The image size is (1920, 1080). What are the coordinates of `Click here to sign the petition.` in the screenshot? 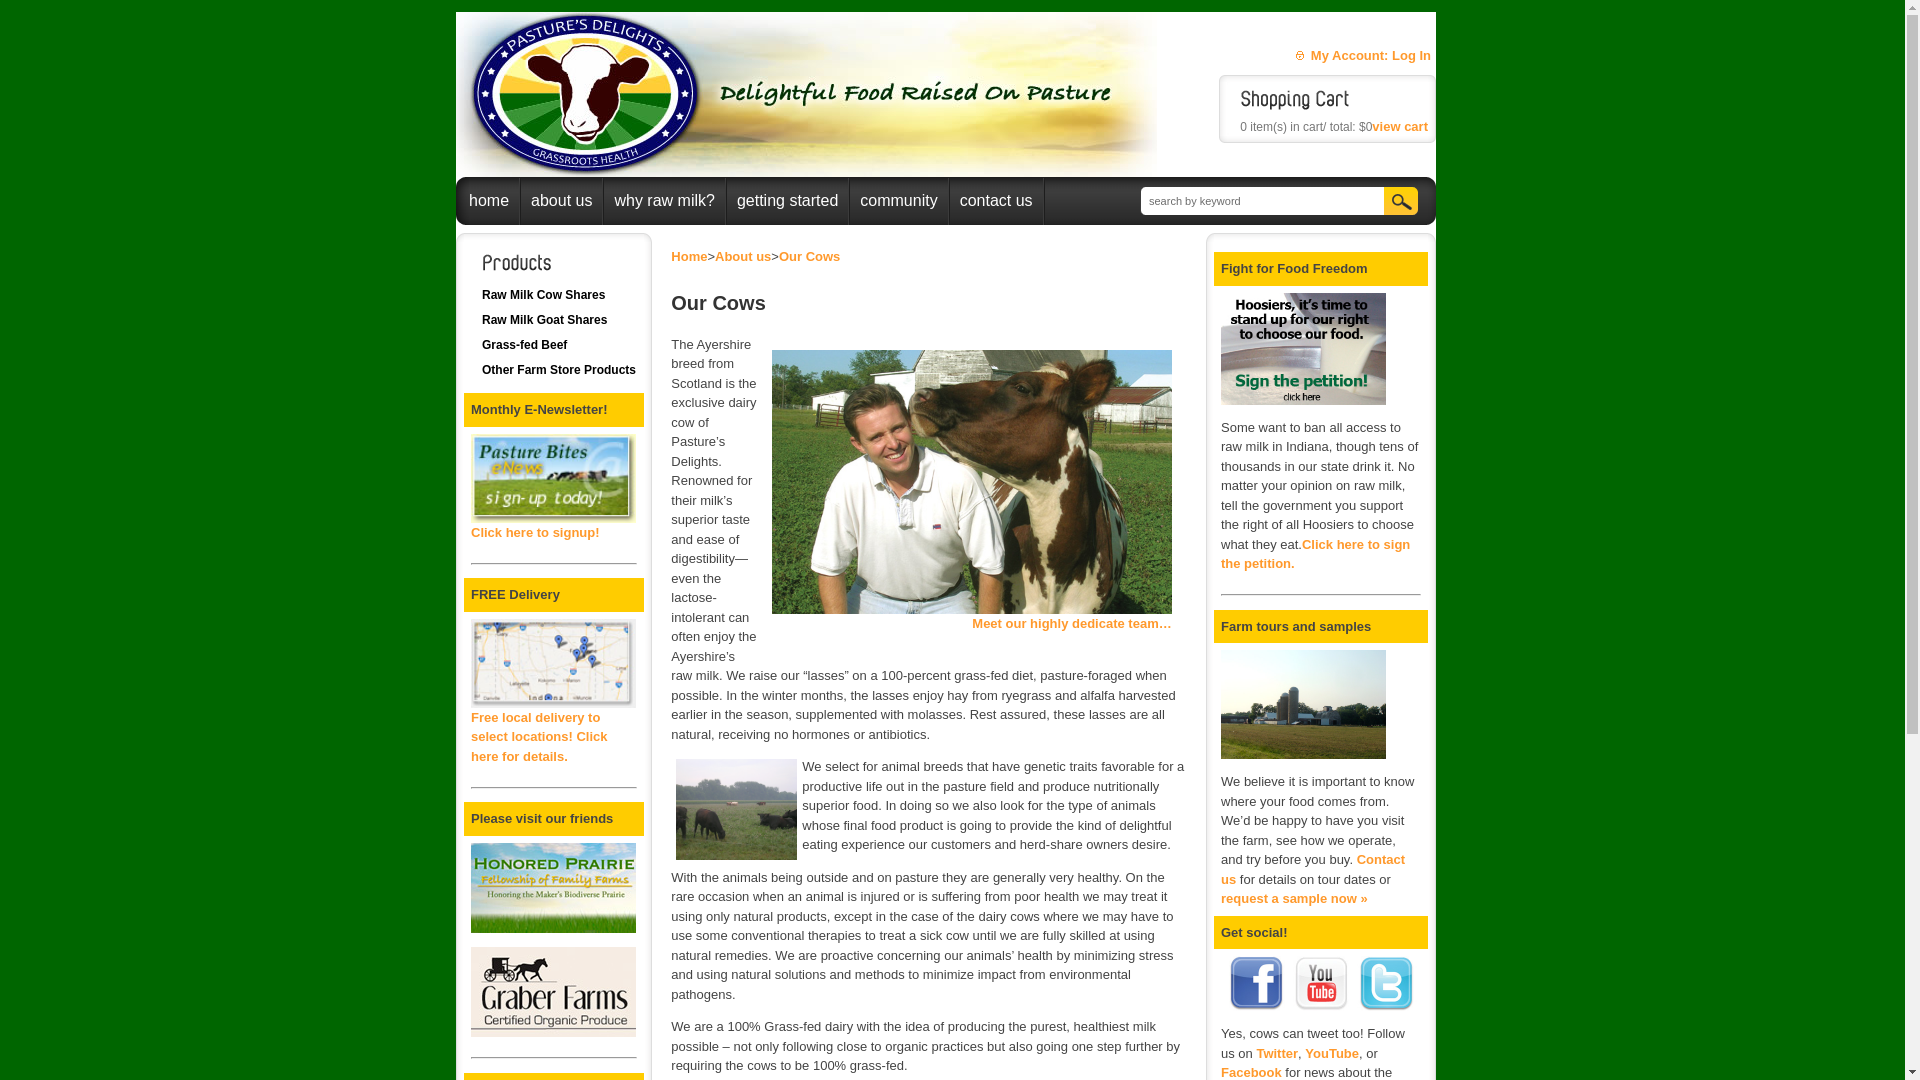 It's located at (1316, 554).